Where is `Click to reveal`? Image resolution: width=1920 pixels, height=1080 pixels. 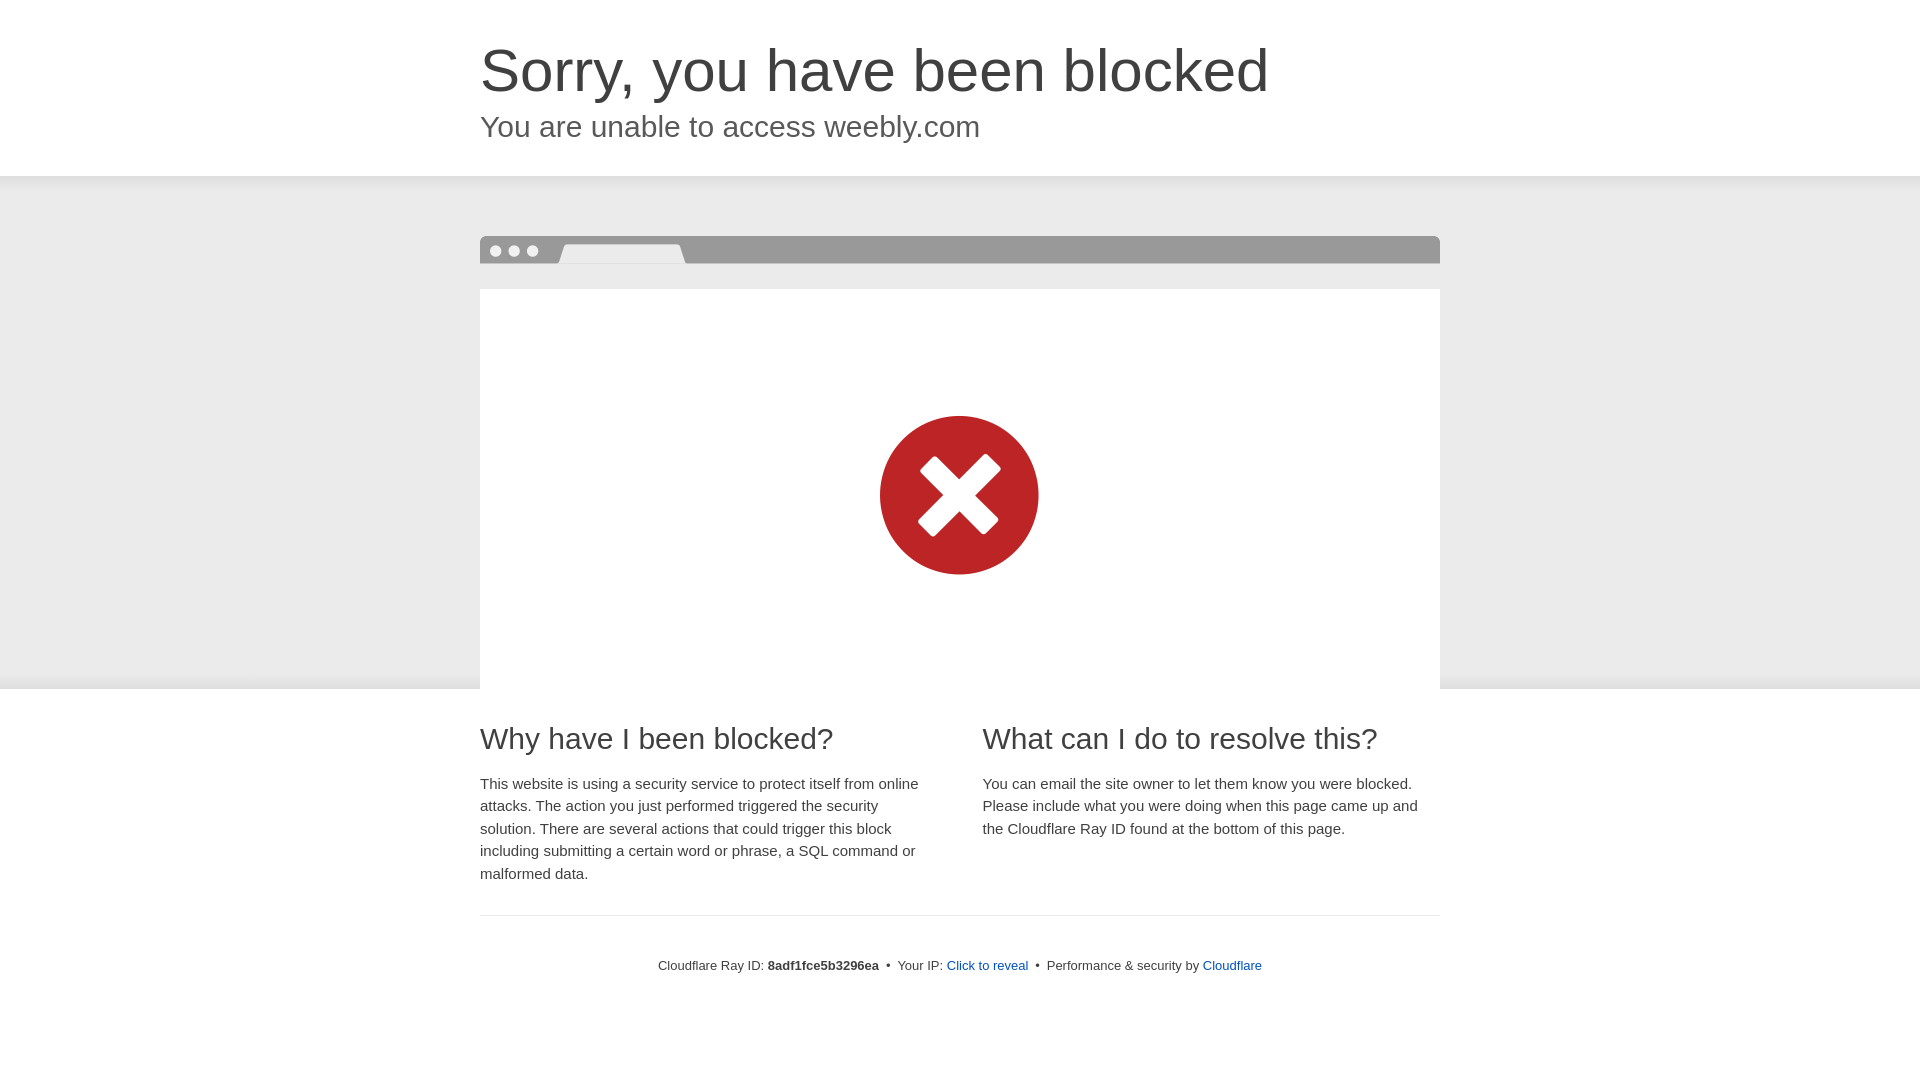
Click to reveal is located at coordinates (988, 966).